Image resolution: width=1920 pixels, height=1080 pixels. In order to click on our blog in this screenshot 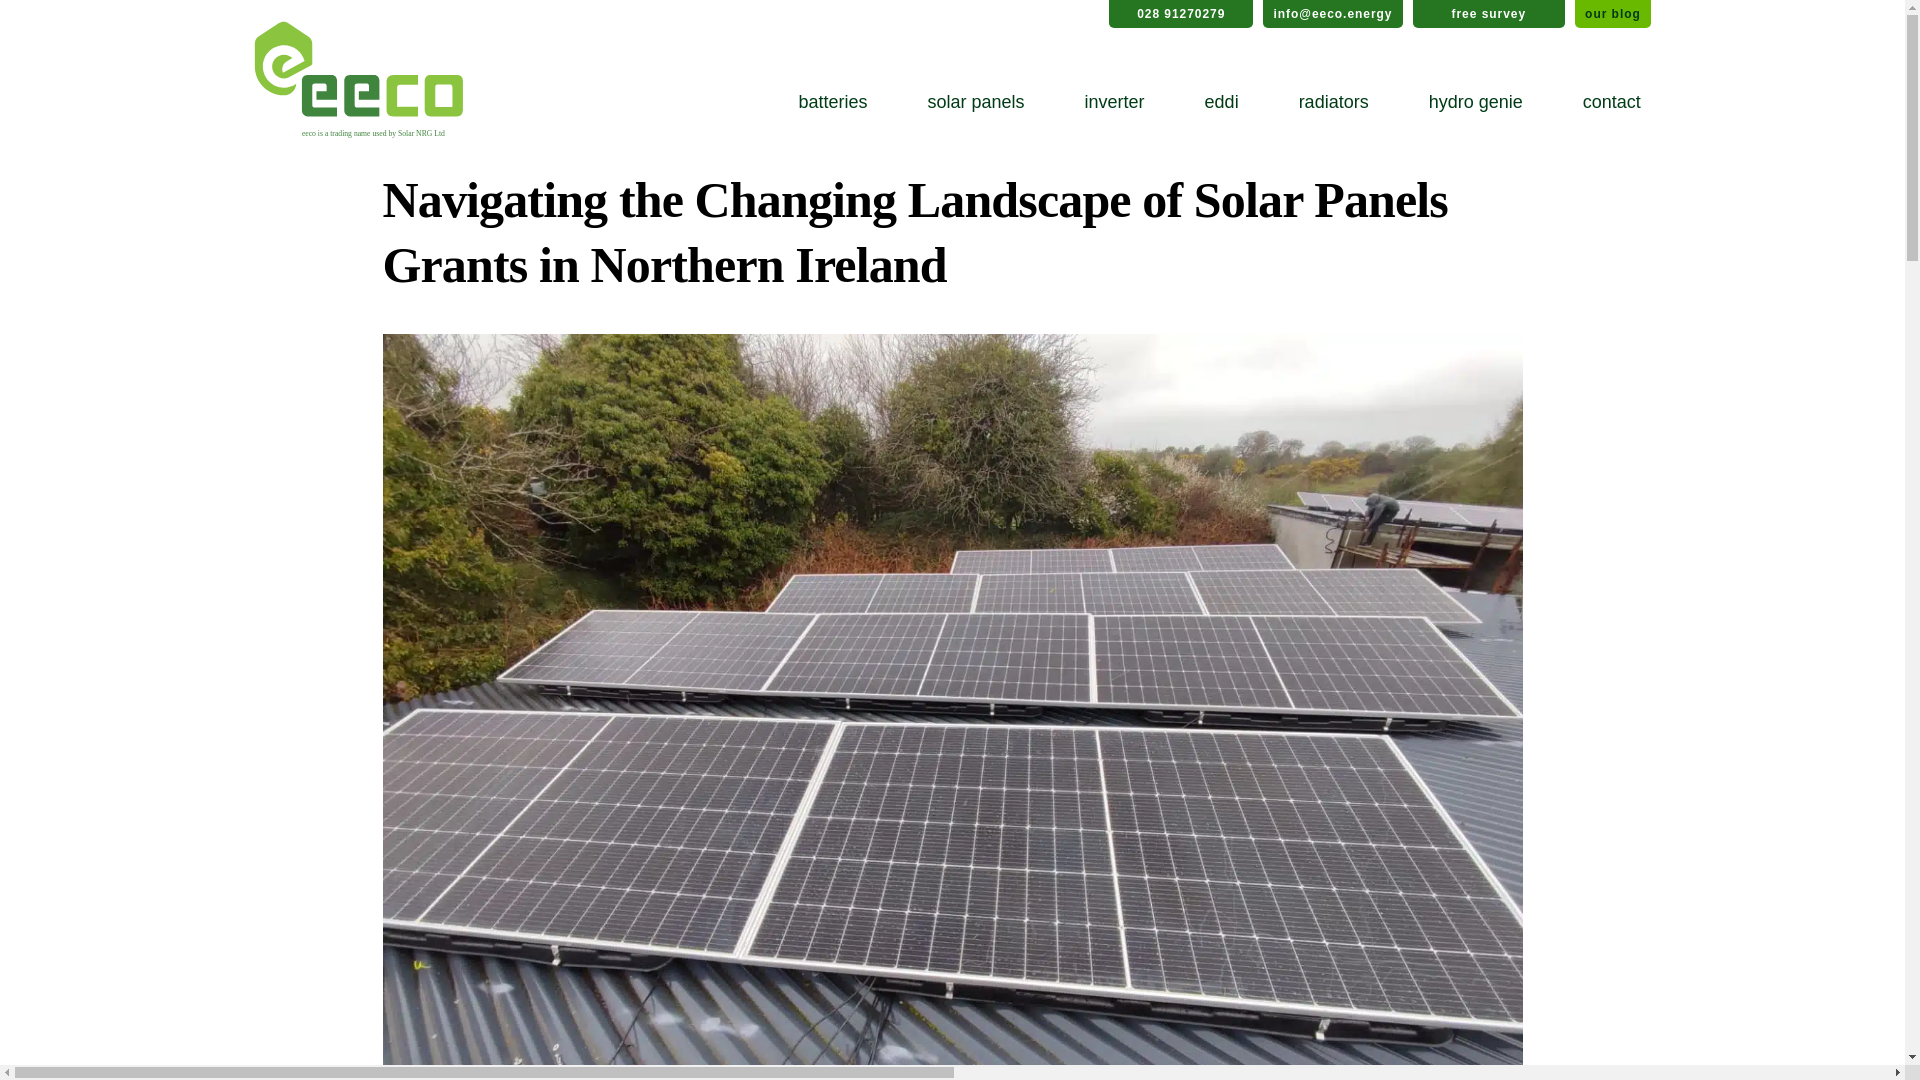, I will do `click(1612, 14)`.